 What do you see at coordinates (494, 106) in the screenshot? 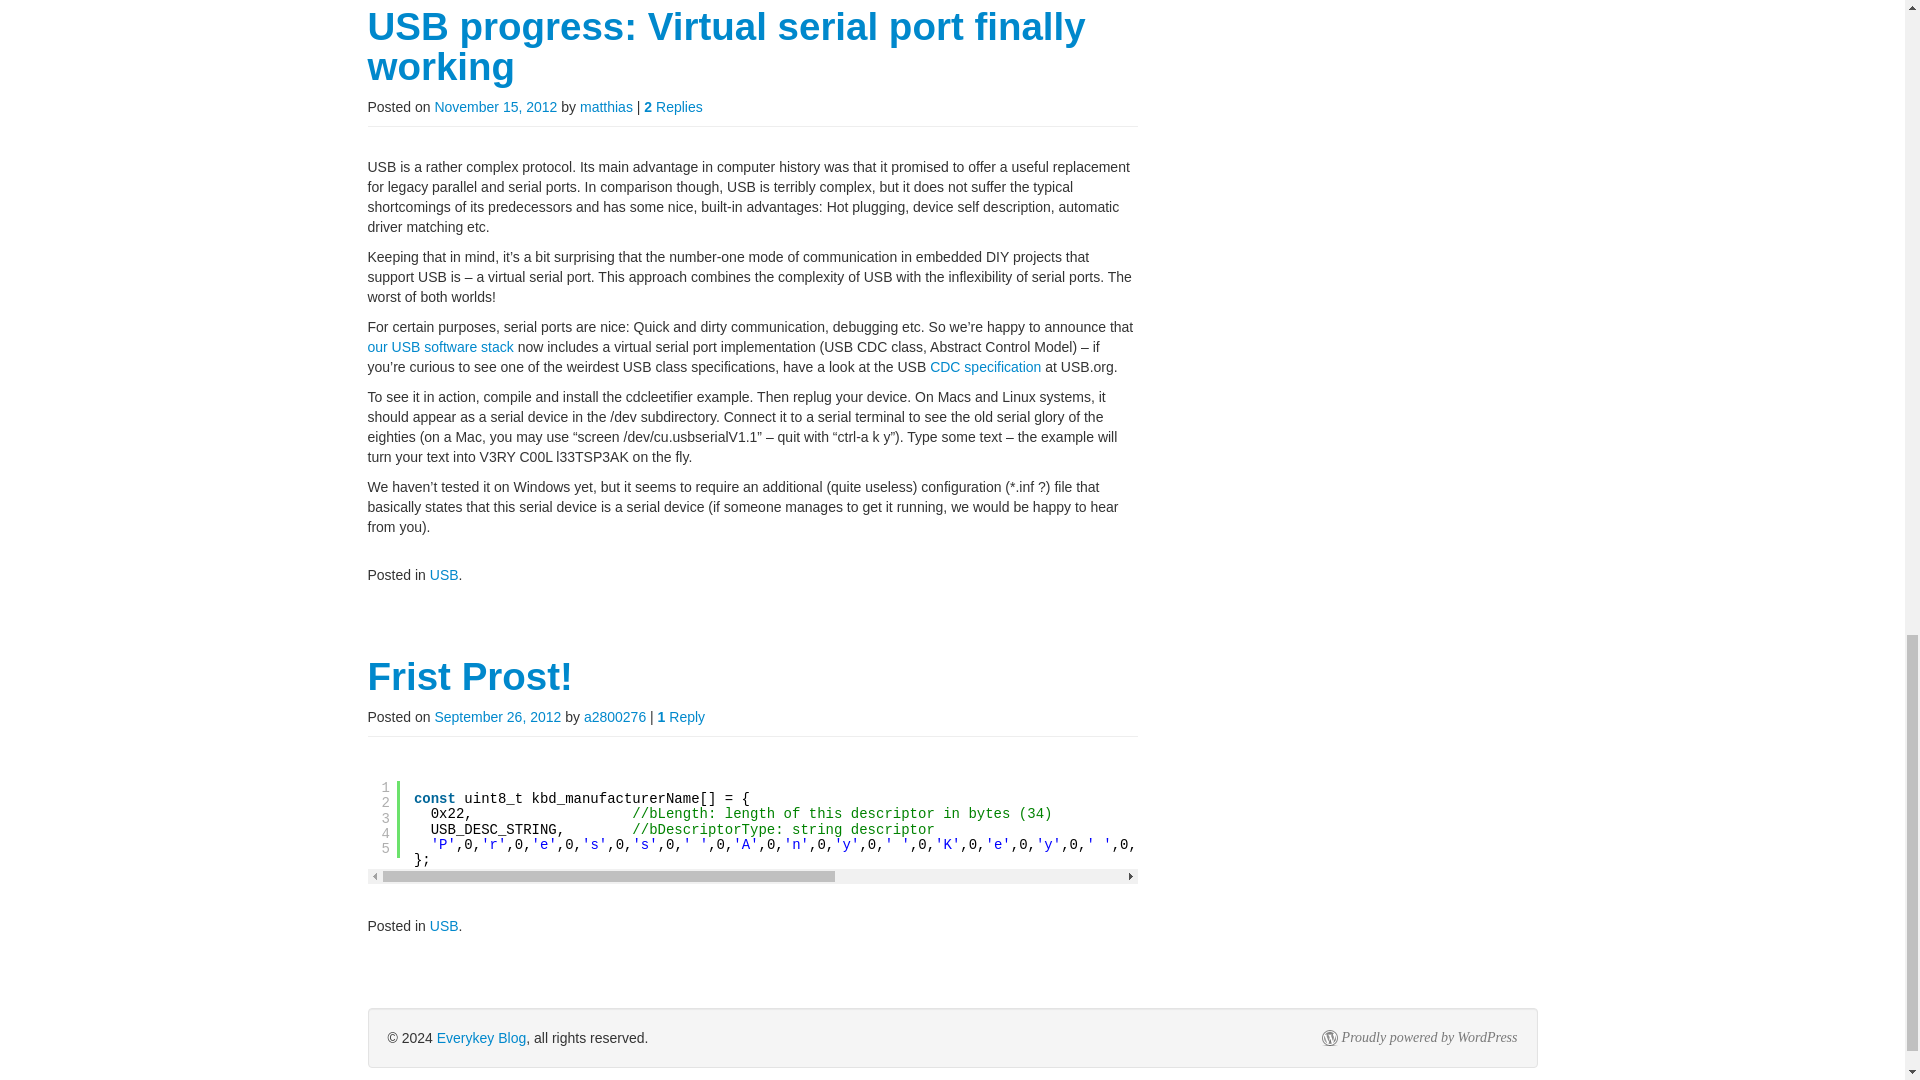
I see `09:30` at bounding box center [494, 106].